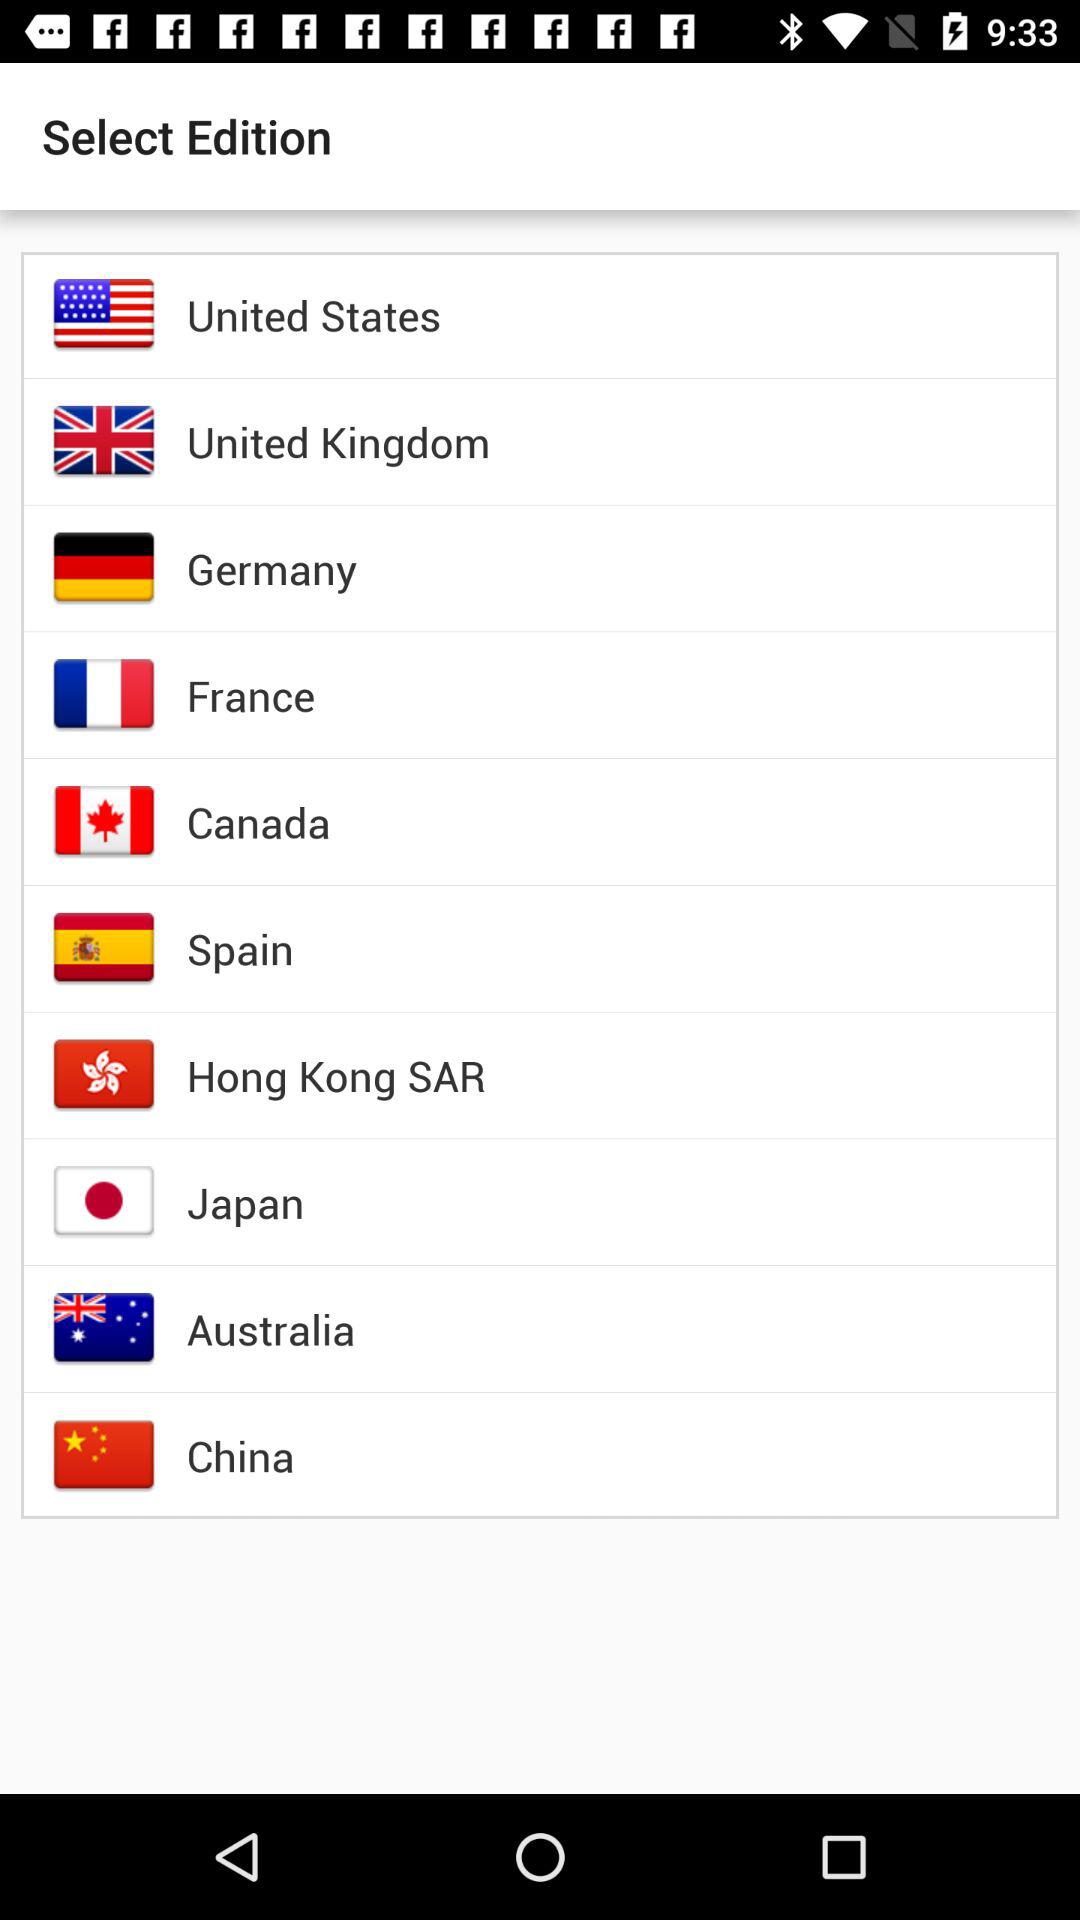  Describe the element at coordinates (240, 948) in the screenshot. I see `click the icon below the canada icon` at that location.